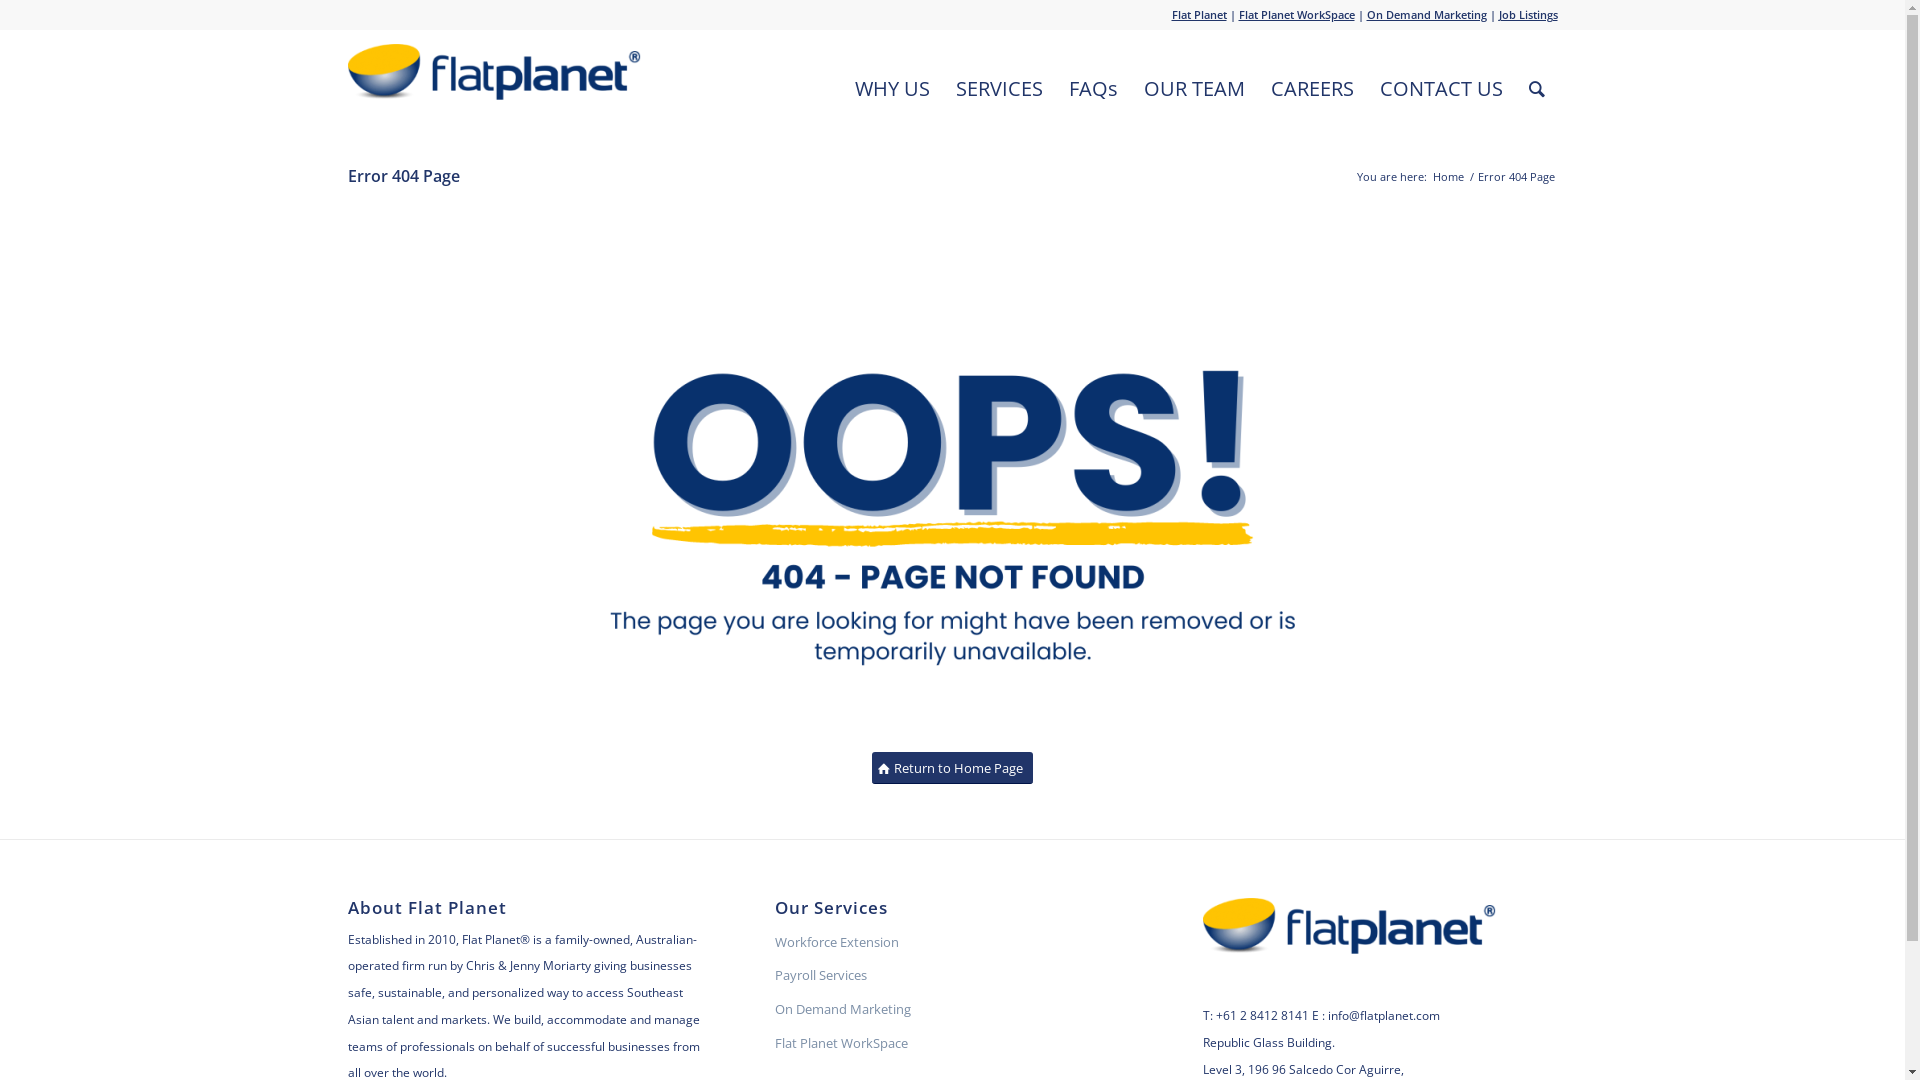 The width and height of the screenshot is (1920, 1080). I want to click on CAREERS, so click(1312, 89).